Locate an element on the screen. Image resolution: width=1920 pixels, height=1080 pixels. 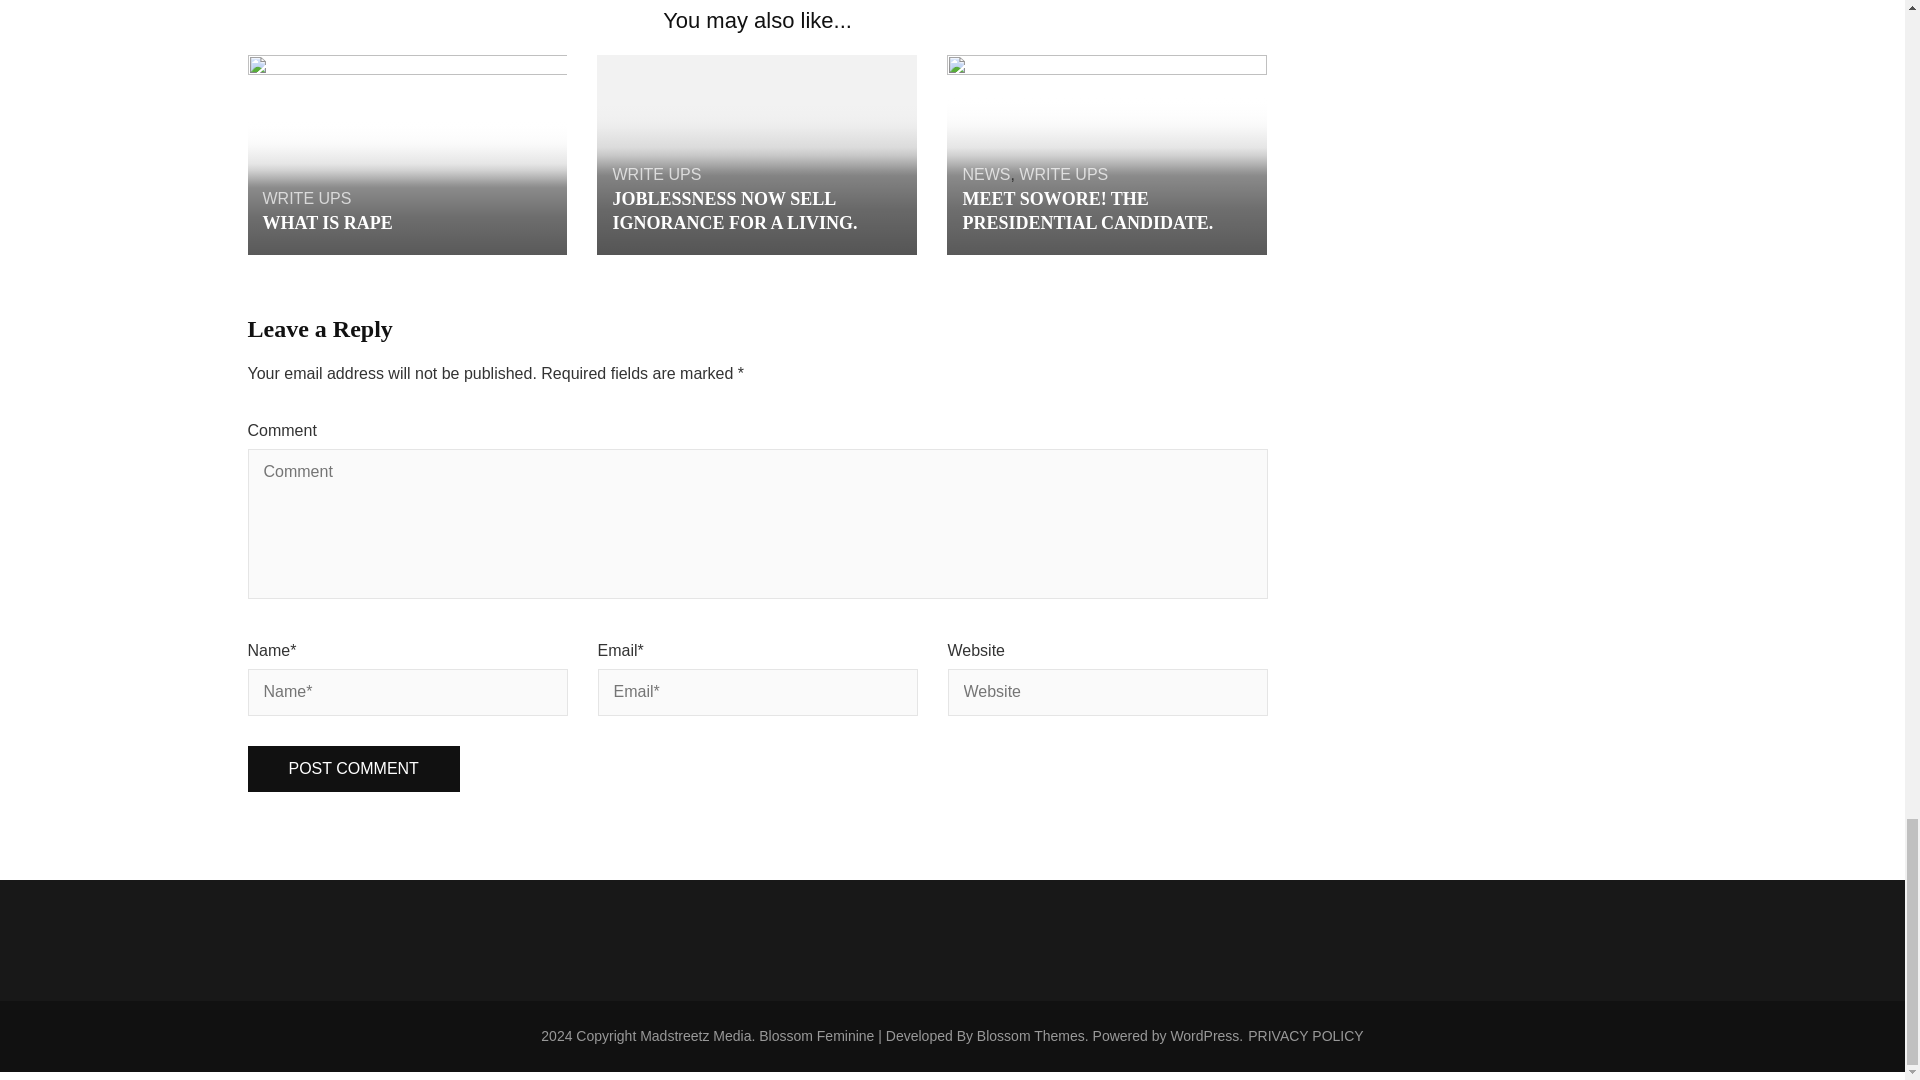
Post Comment is located at coordinates (354, 769).